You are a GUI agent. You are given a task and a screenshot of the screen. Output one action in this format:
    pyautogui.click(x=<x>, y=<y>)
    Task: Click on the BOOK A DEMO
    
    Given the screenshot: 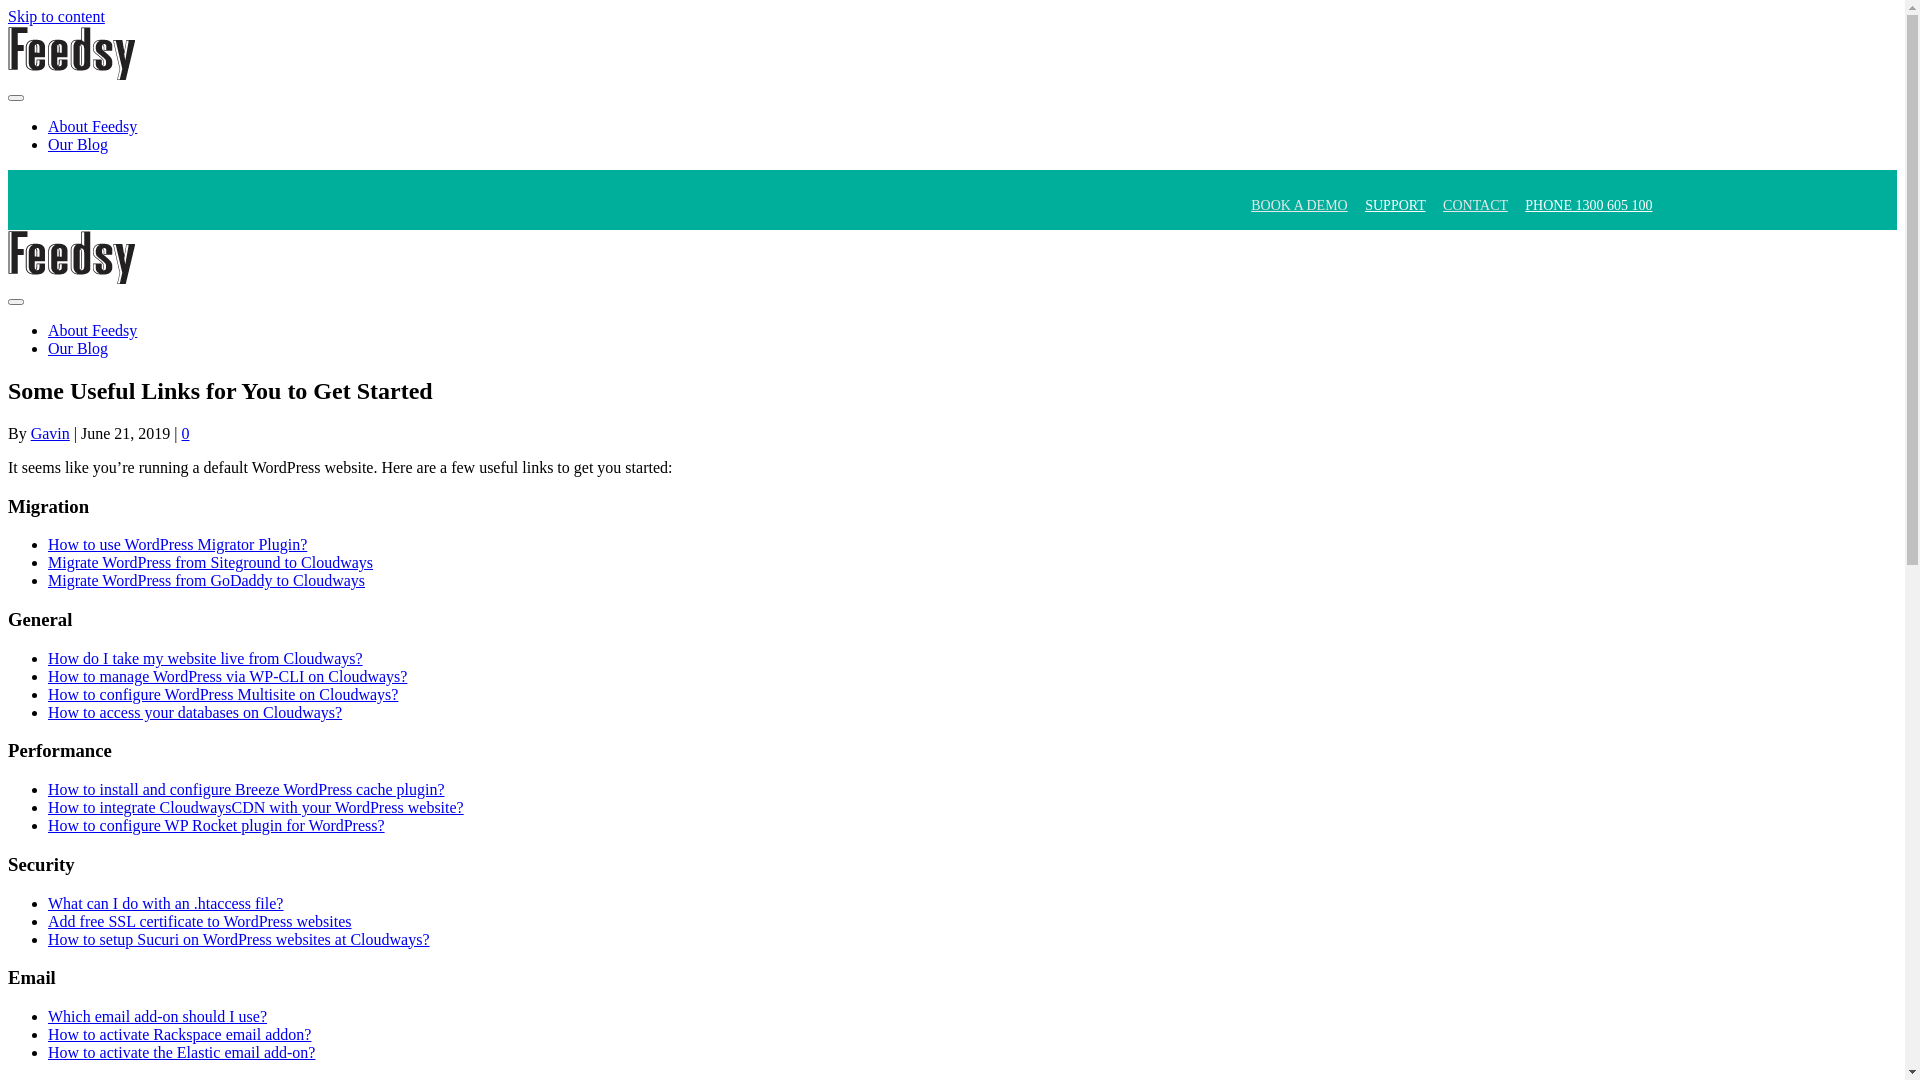 What is the action you would take?
    pyautogui.click(x=1299, y=206)
    